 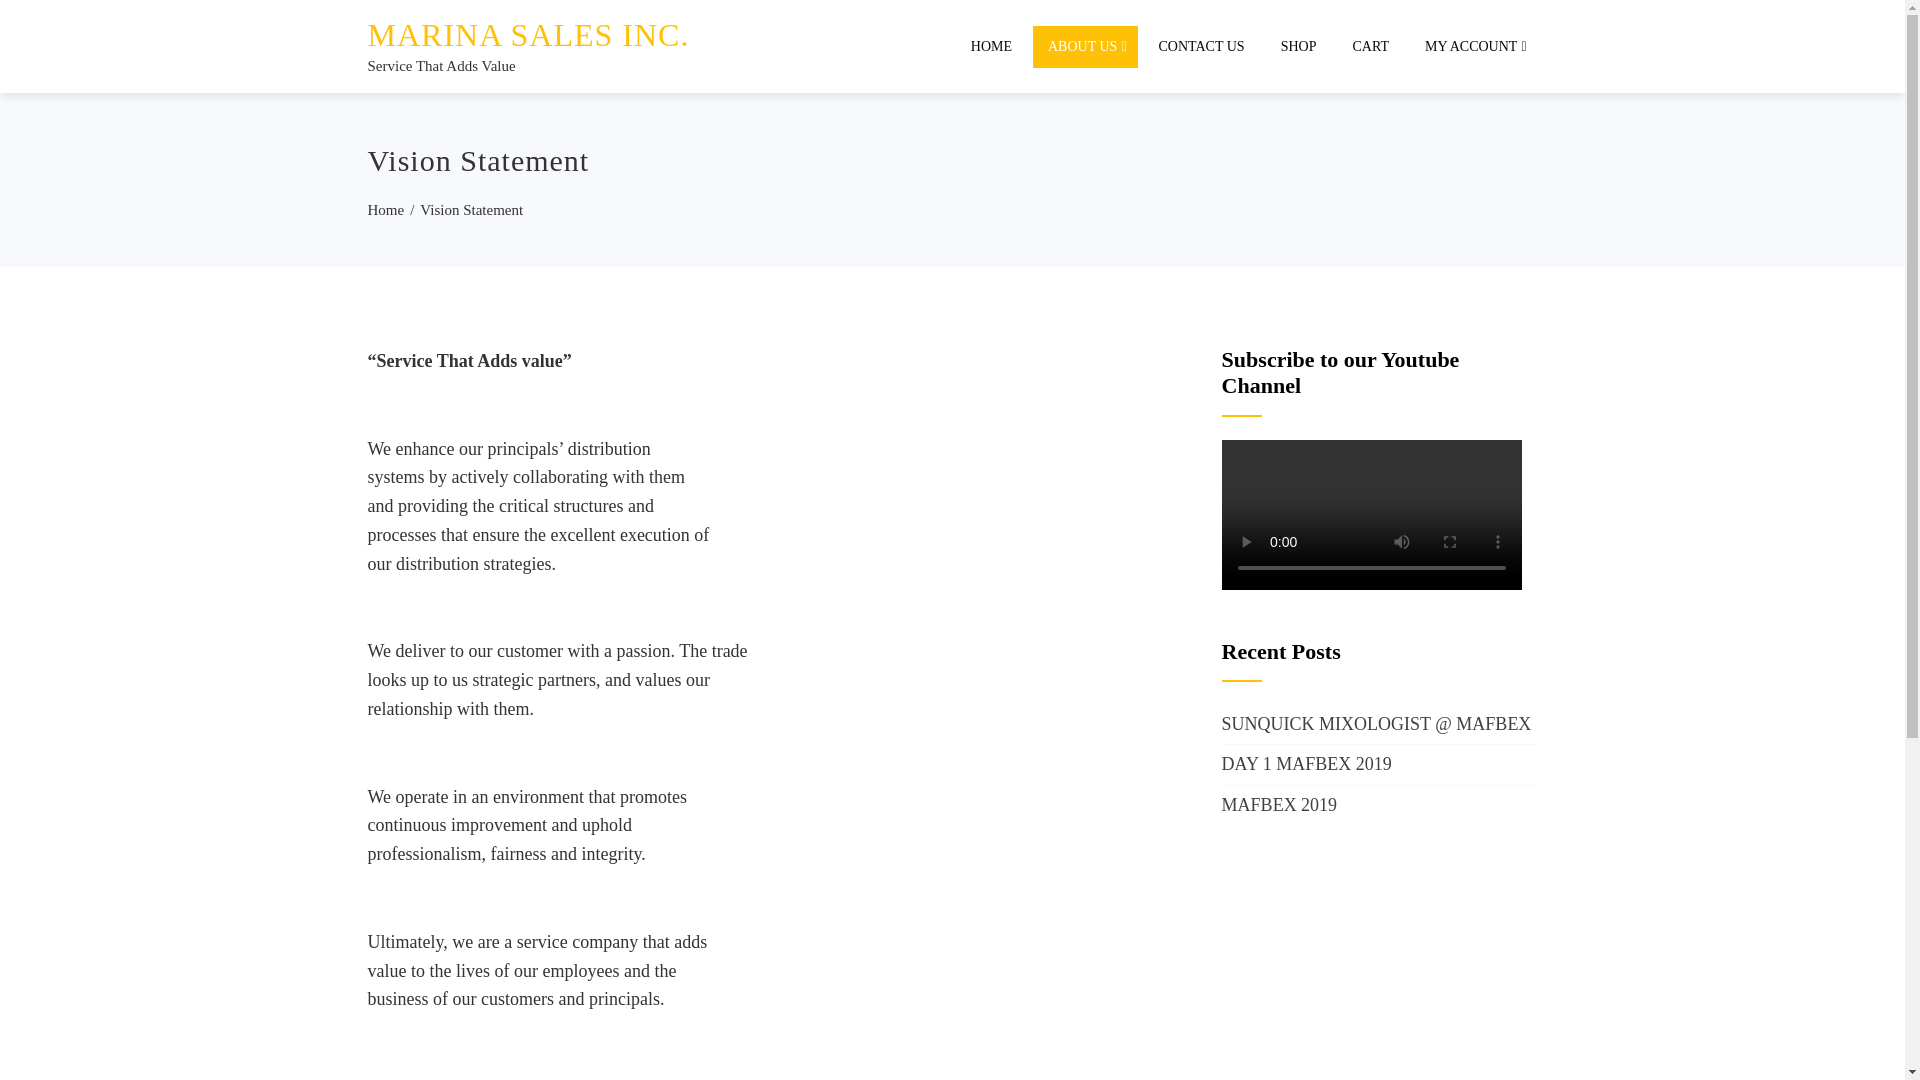 What do you see at coordinates (1306, 764) in the screenshot?
I see `DAY 1 MAFBEX 2019` at bounding box center [1306, 764].